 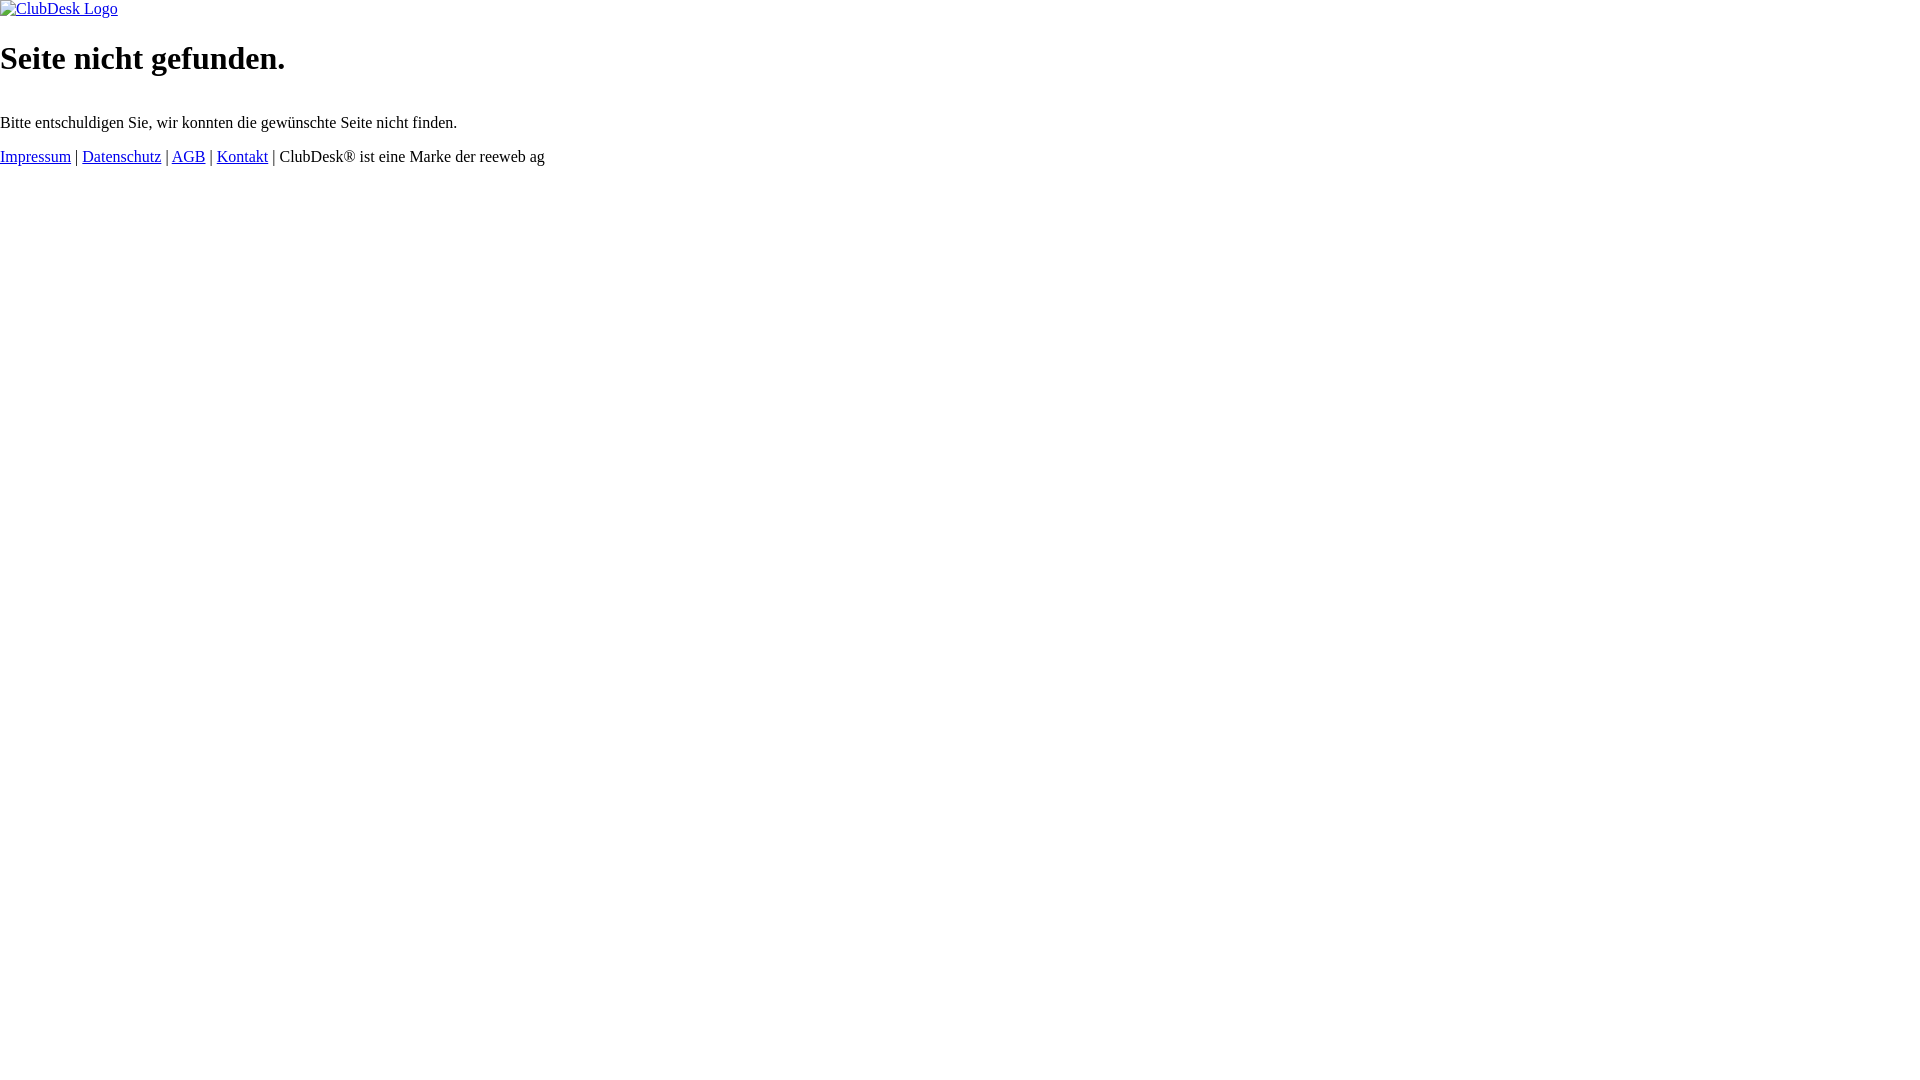 What do you see at coordinates (122, 156) in the screenshot?
I see `Datenschutz` at bounding box center [122, 156].